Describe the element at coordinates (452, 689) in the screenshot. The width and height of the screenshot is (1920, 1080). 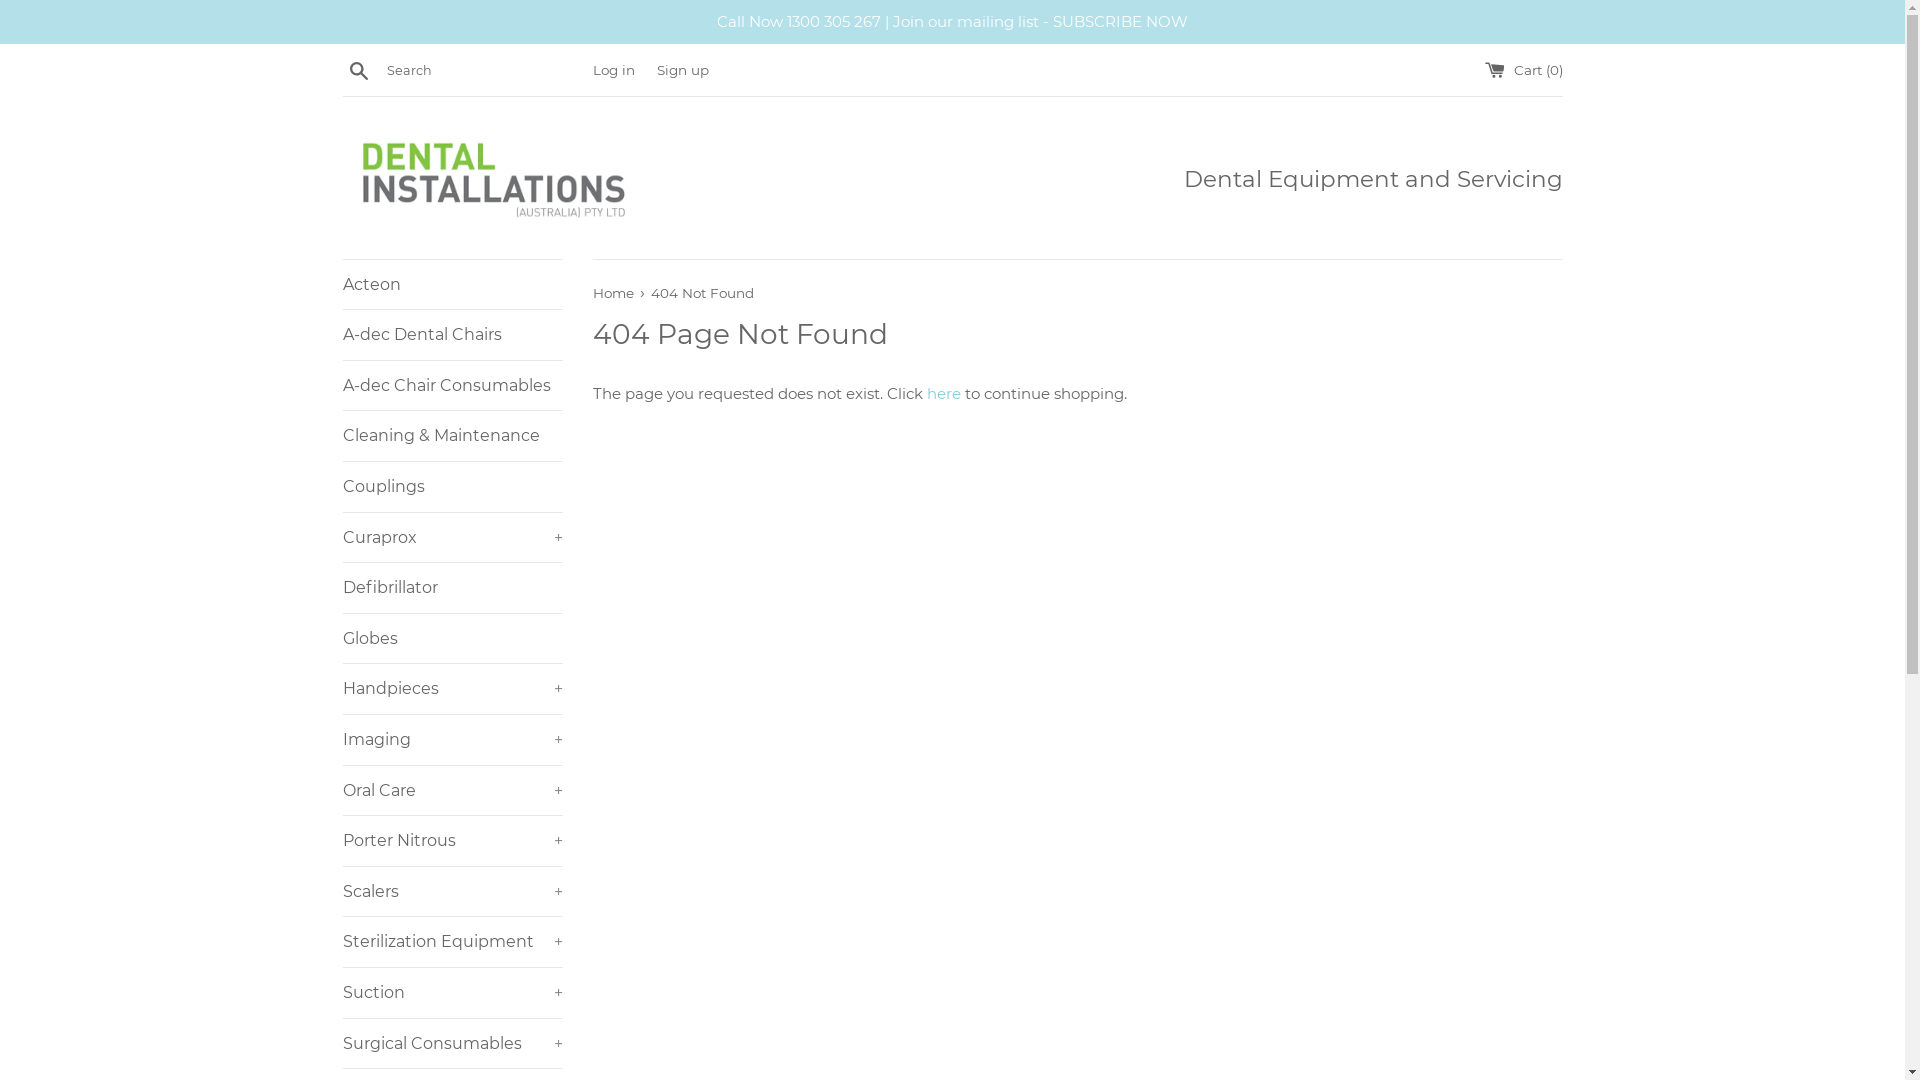
I see `Handpieces
+` at that location.